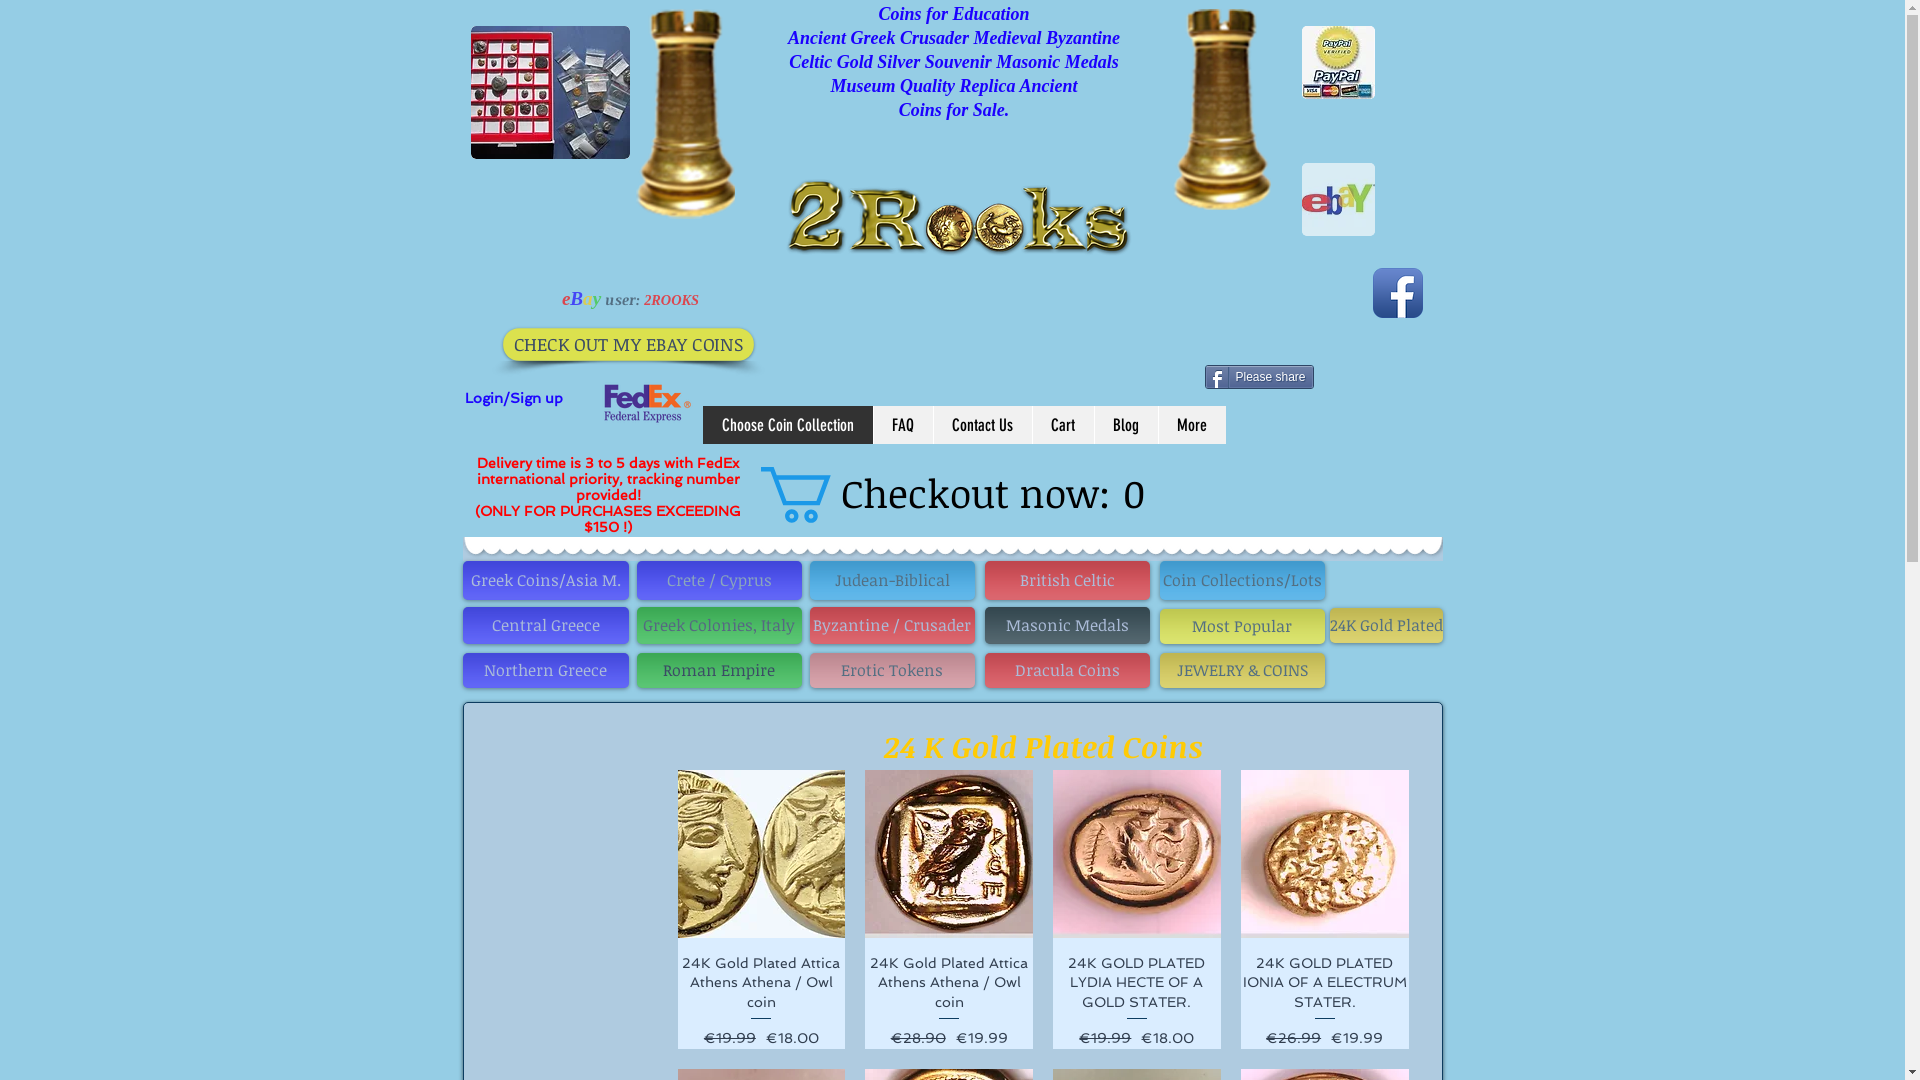 The height and width of the screenshot is (1080, 1920). What do you see at coordinates (1258, 377) in the screenshot?
I see `Please share` at bounding box center [1258, 377].